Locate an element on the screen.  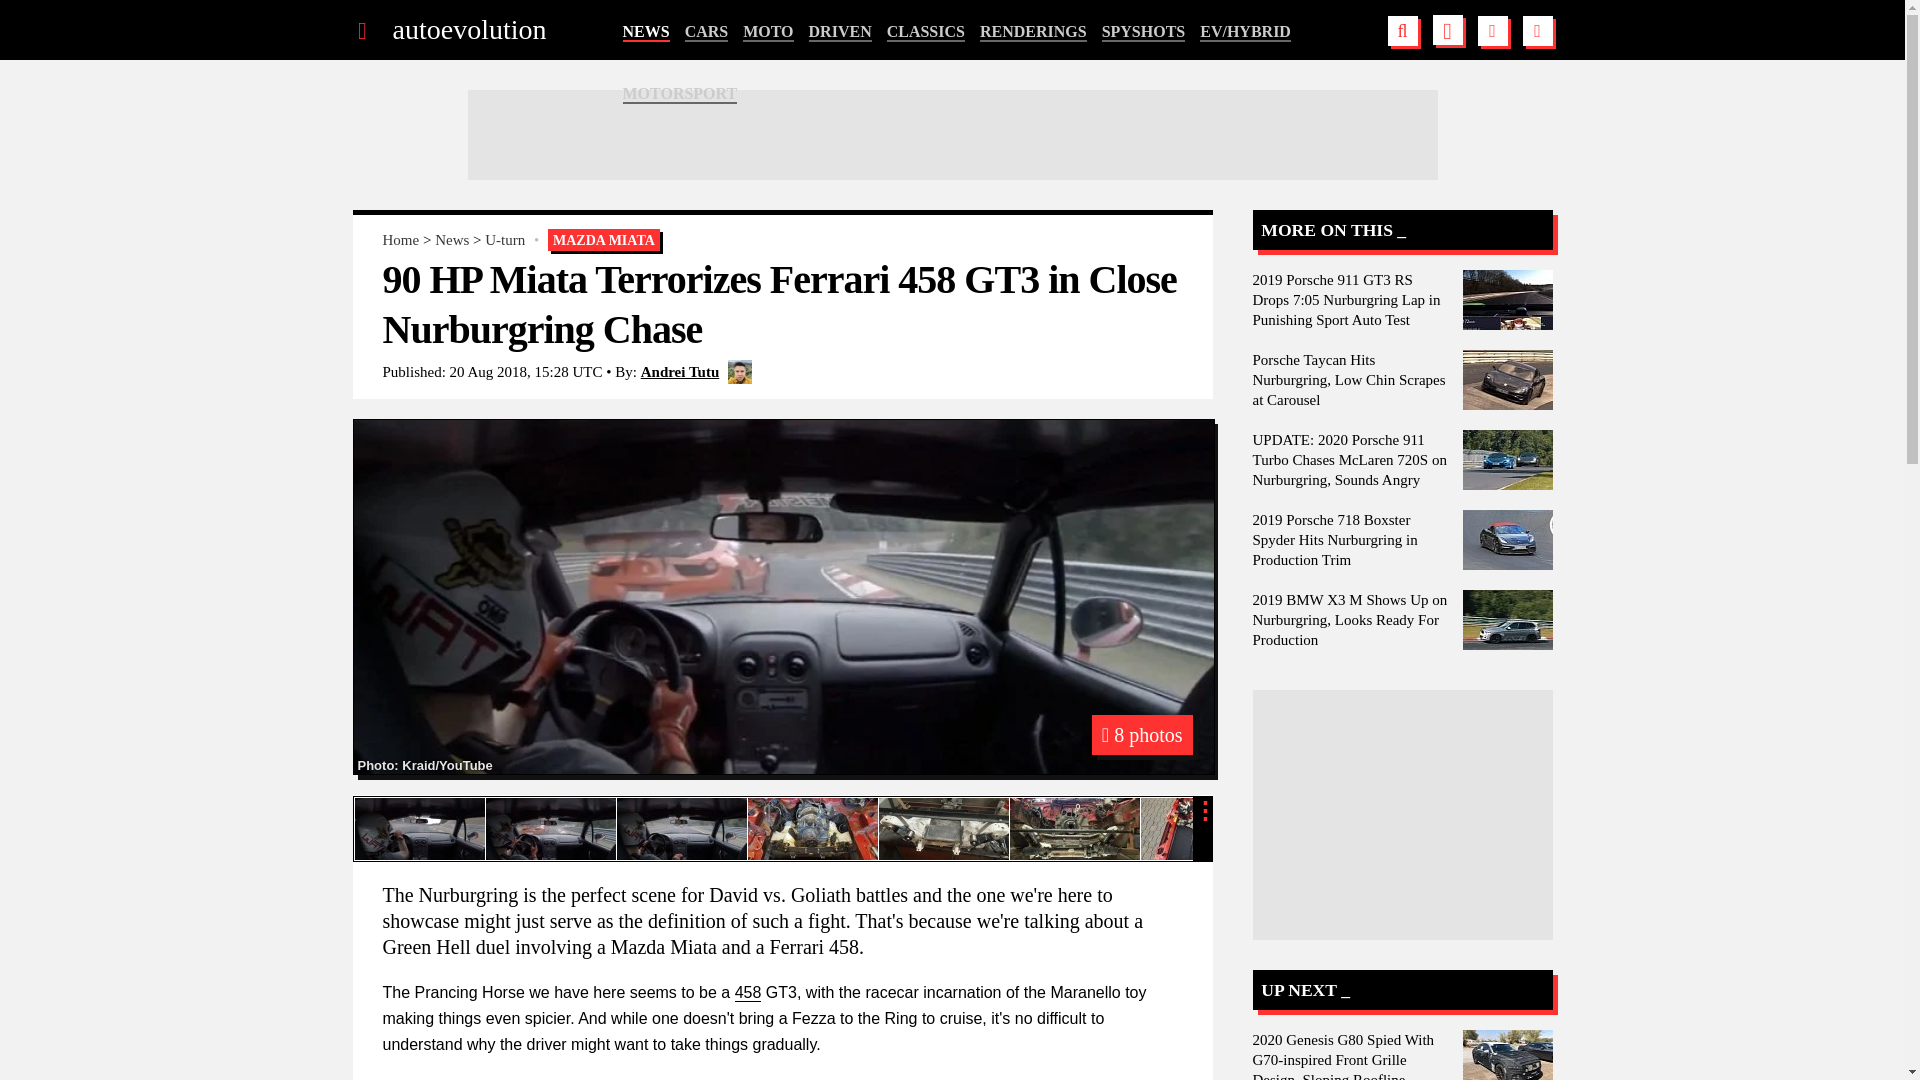
SPYSHOTS is located at coordinates (1144, 32).